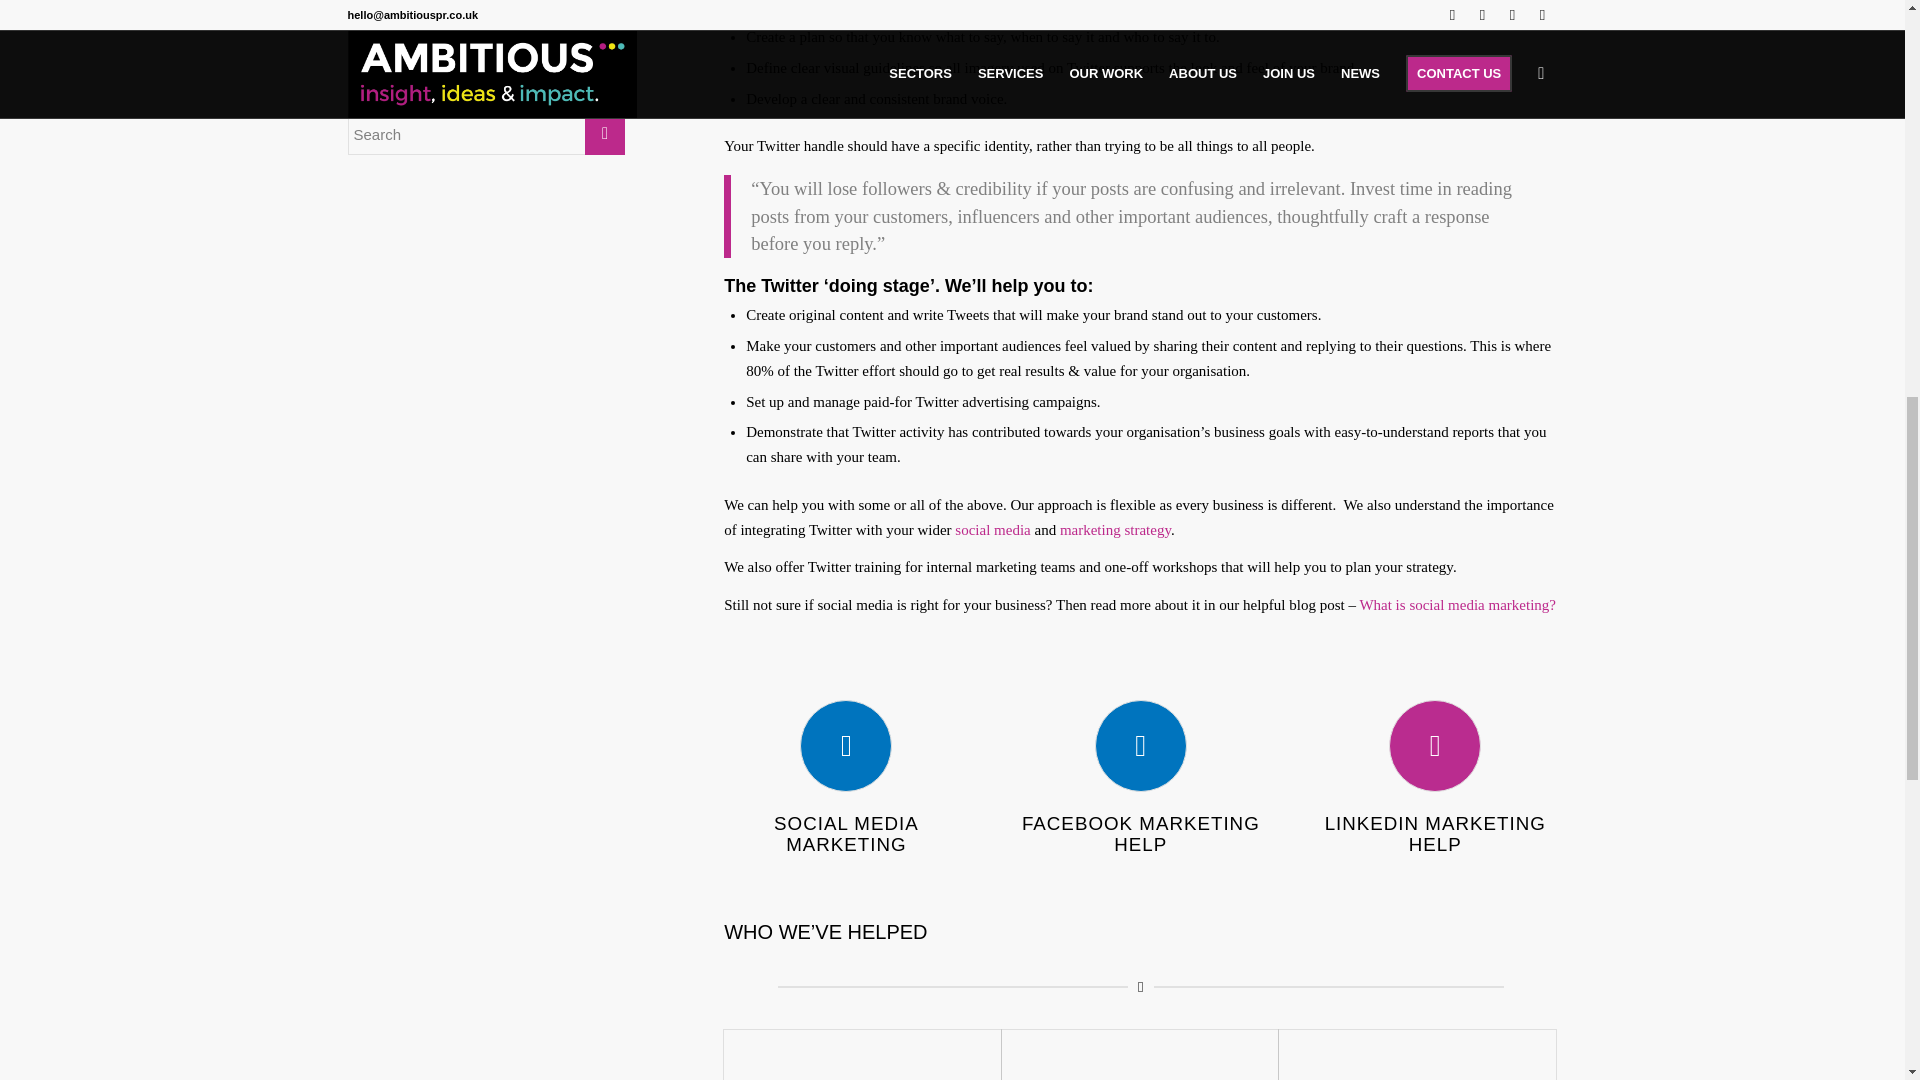 The width and height of the screenshot is (1920, 1080). What do you see at coordinates (992, 529) in the screenshot?
I see `social media` at bounding box center [992, 529].